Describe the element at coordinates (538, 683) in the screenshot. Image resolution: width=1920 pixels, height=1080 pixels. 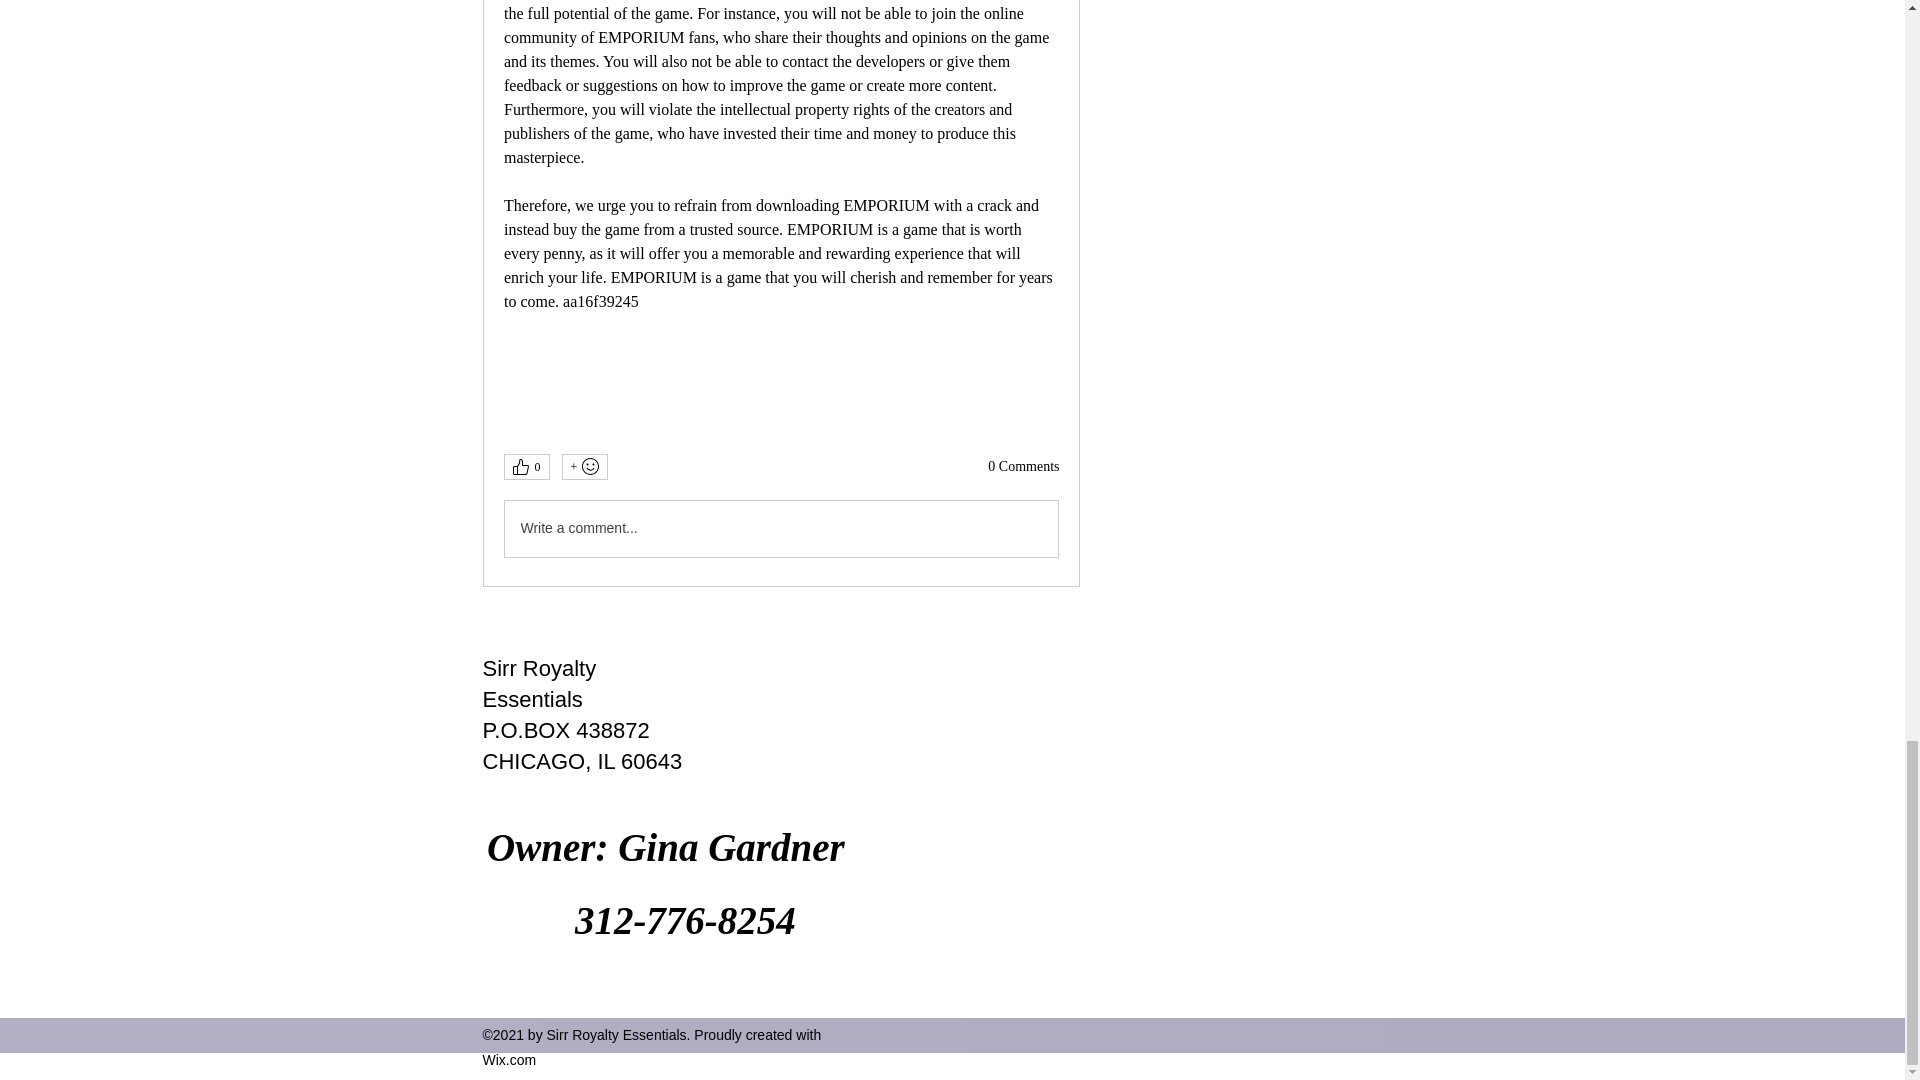
I see `Sirr Royalty Essentials` at that location.